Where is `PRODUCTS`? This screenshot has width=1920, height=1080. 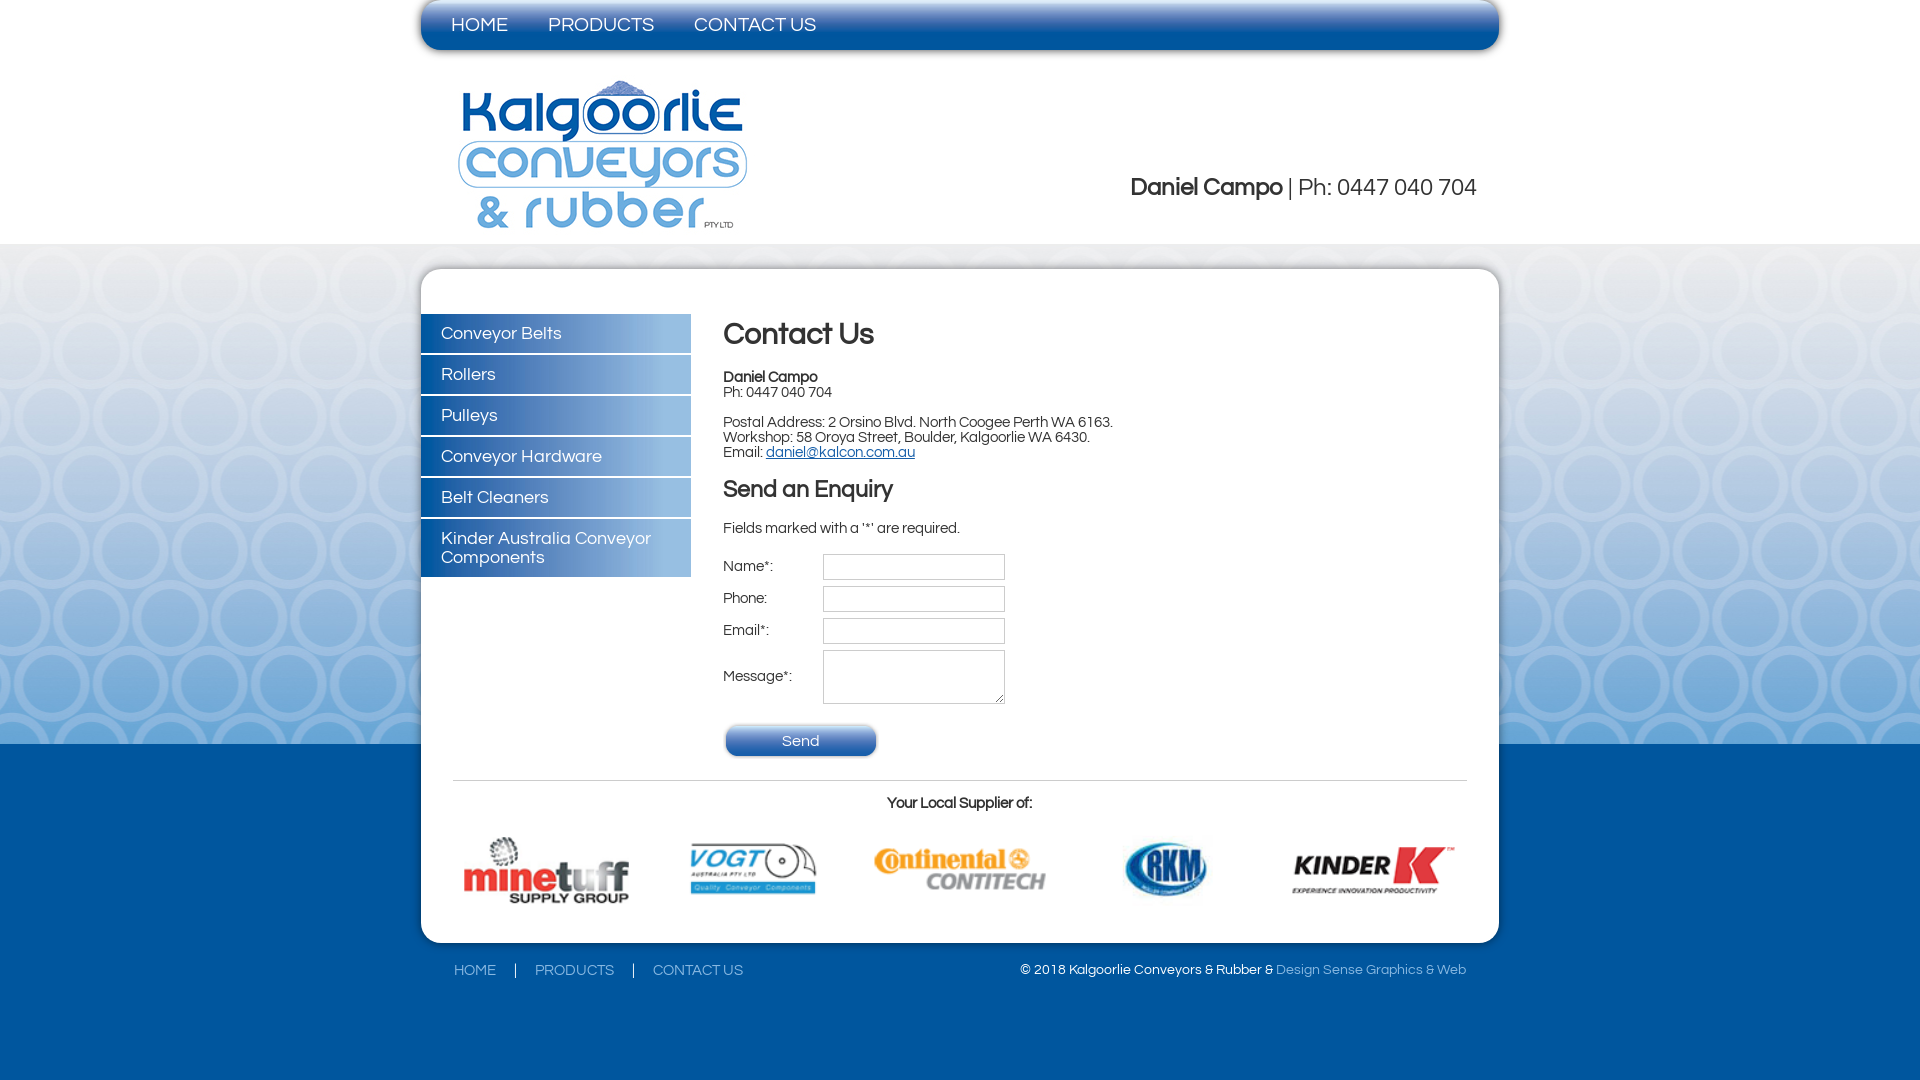 PRODUCTS is located at coordinates (574, 970).